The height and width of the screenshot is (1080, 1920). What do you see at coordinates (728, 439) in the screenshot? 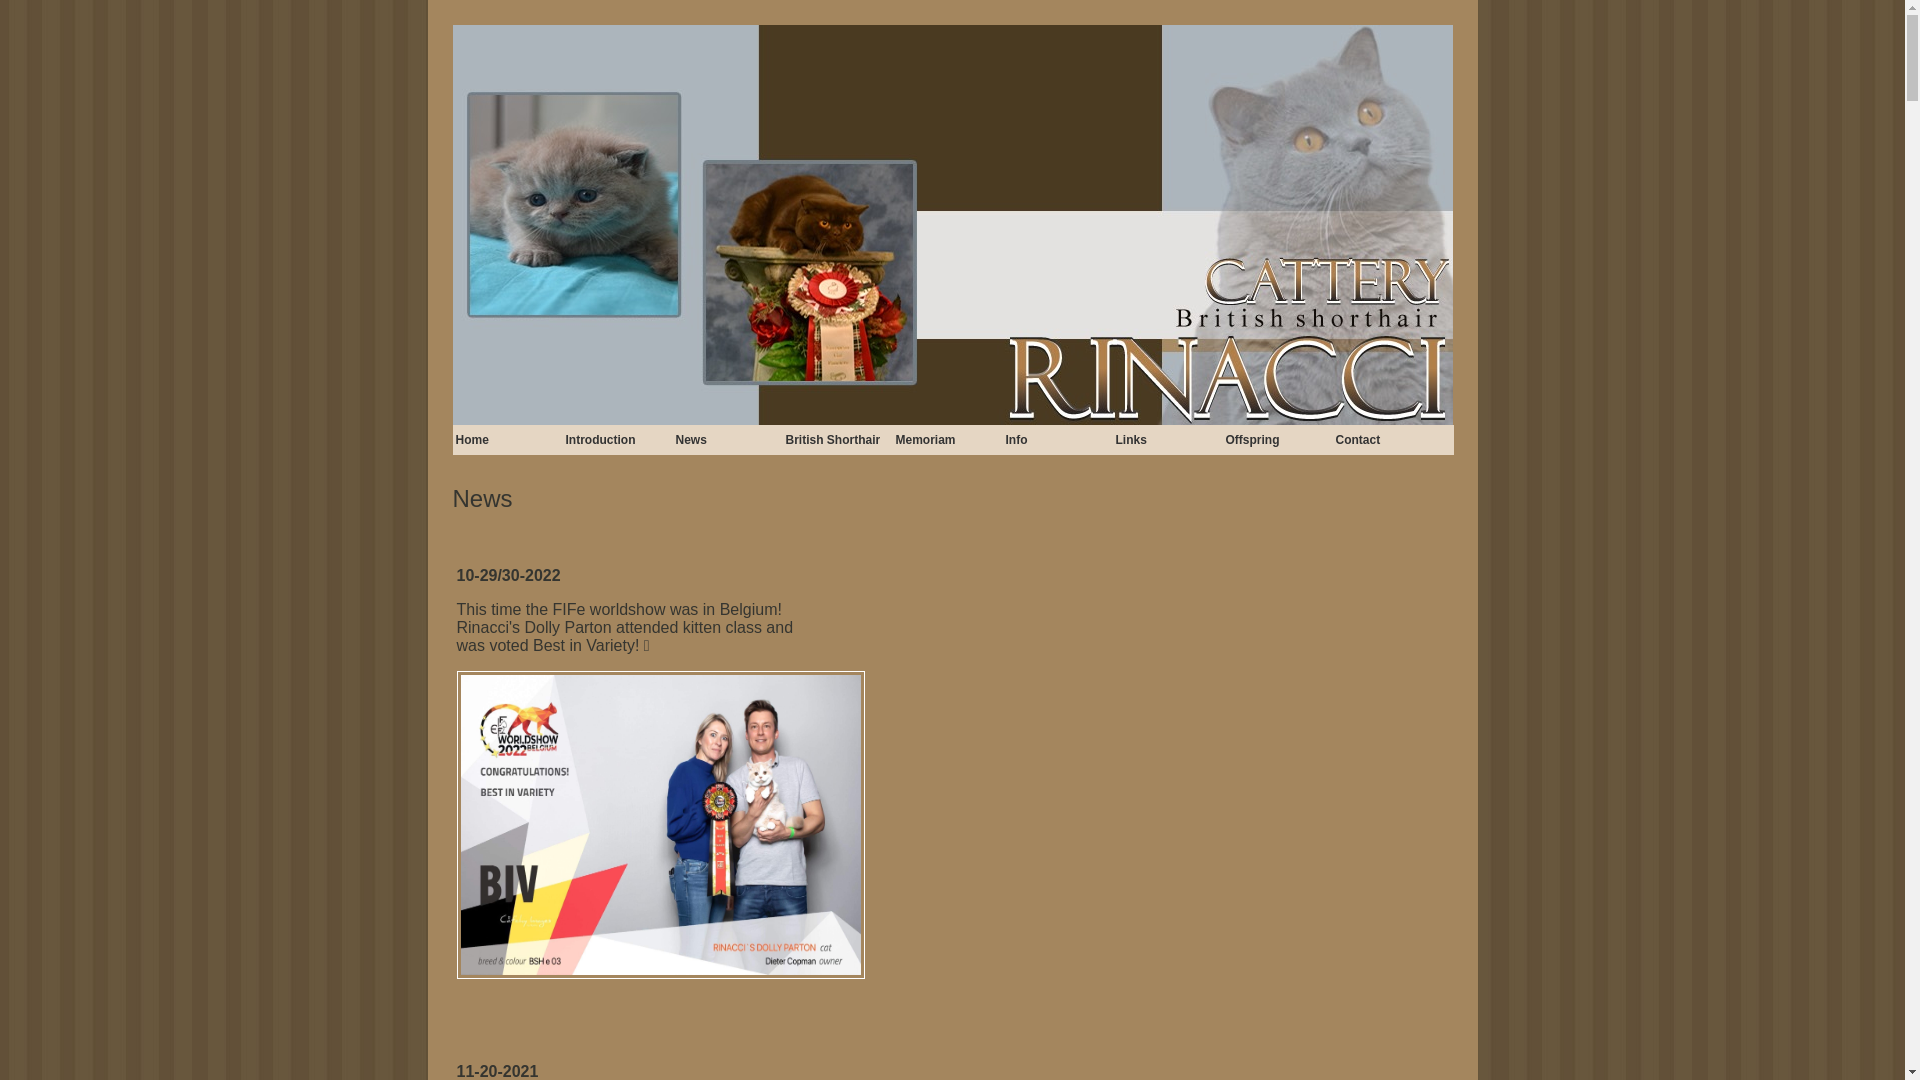
I see `News` at bounding box center [728, 439].